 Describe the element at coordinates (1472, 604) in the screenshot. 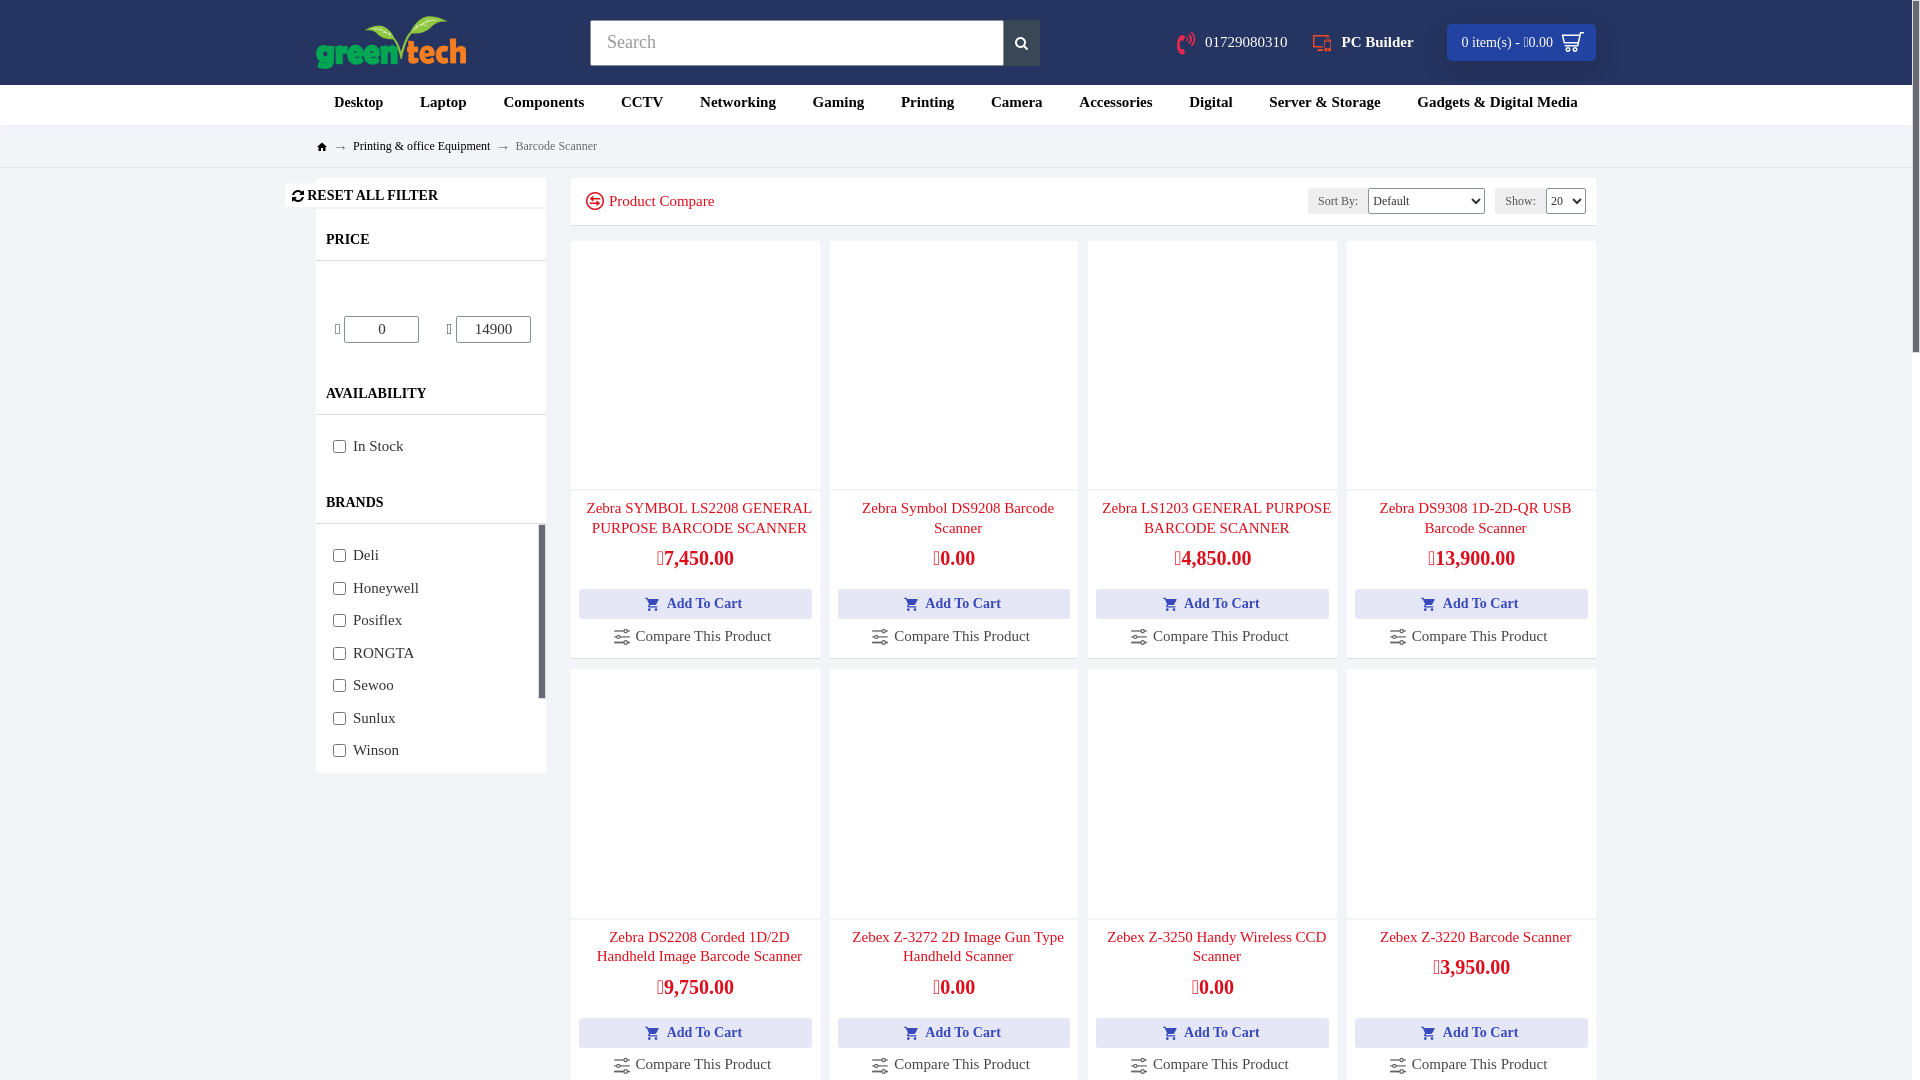

I see `Add To Cart` at that location.